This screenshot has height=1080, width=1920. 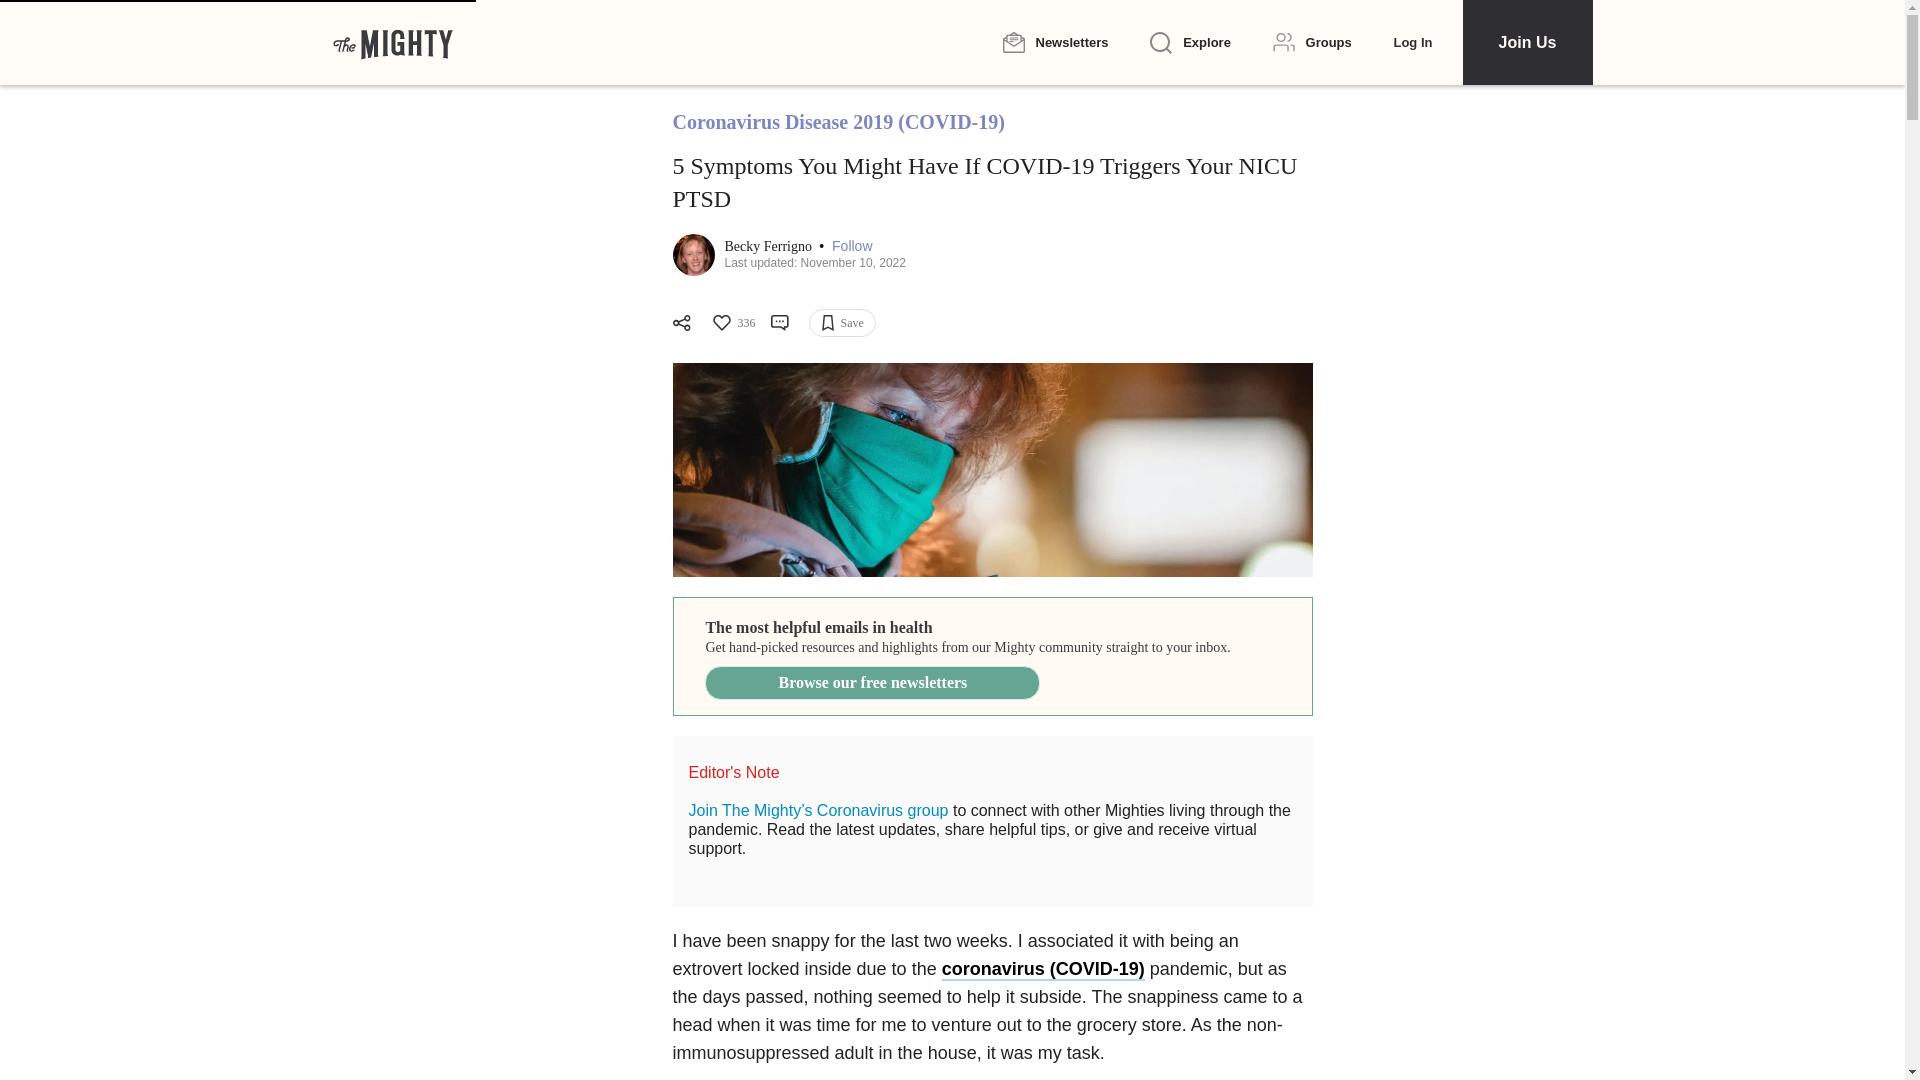 What do you see at coordinates (768, 246) in the screenshot?
I see `Becky Ferrigno` at bounding box center [768, 246].